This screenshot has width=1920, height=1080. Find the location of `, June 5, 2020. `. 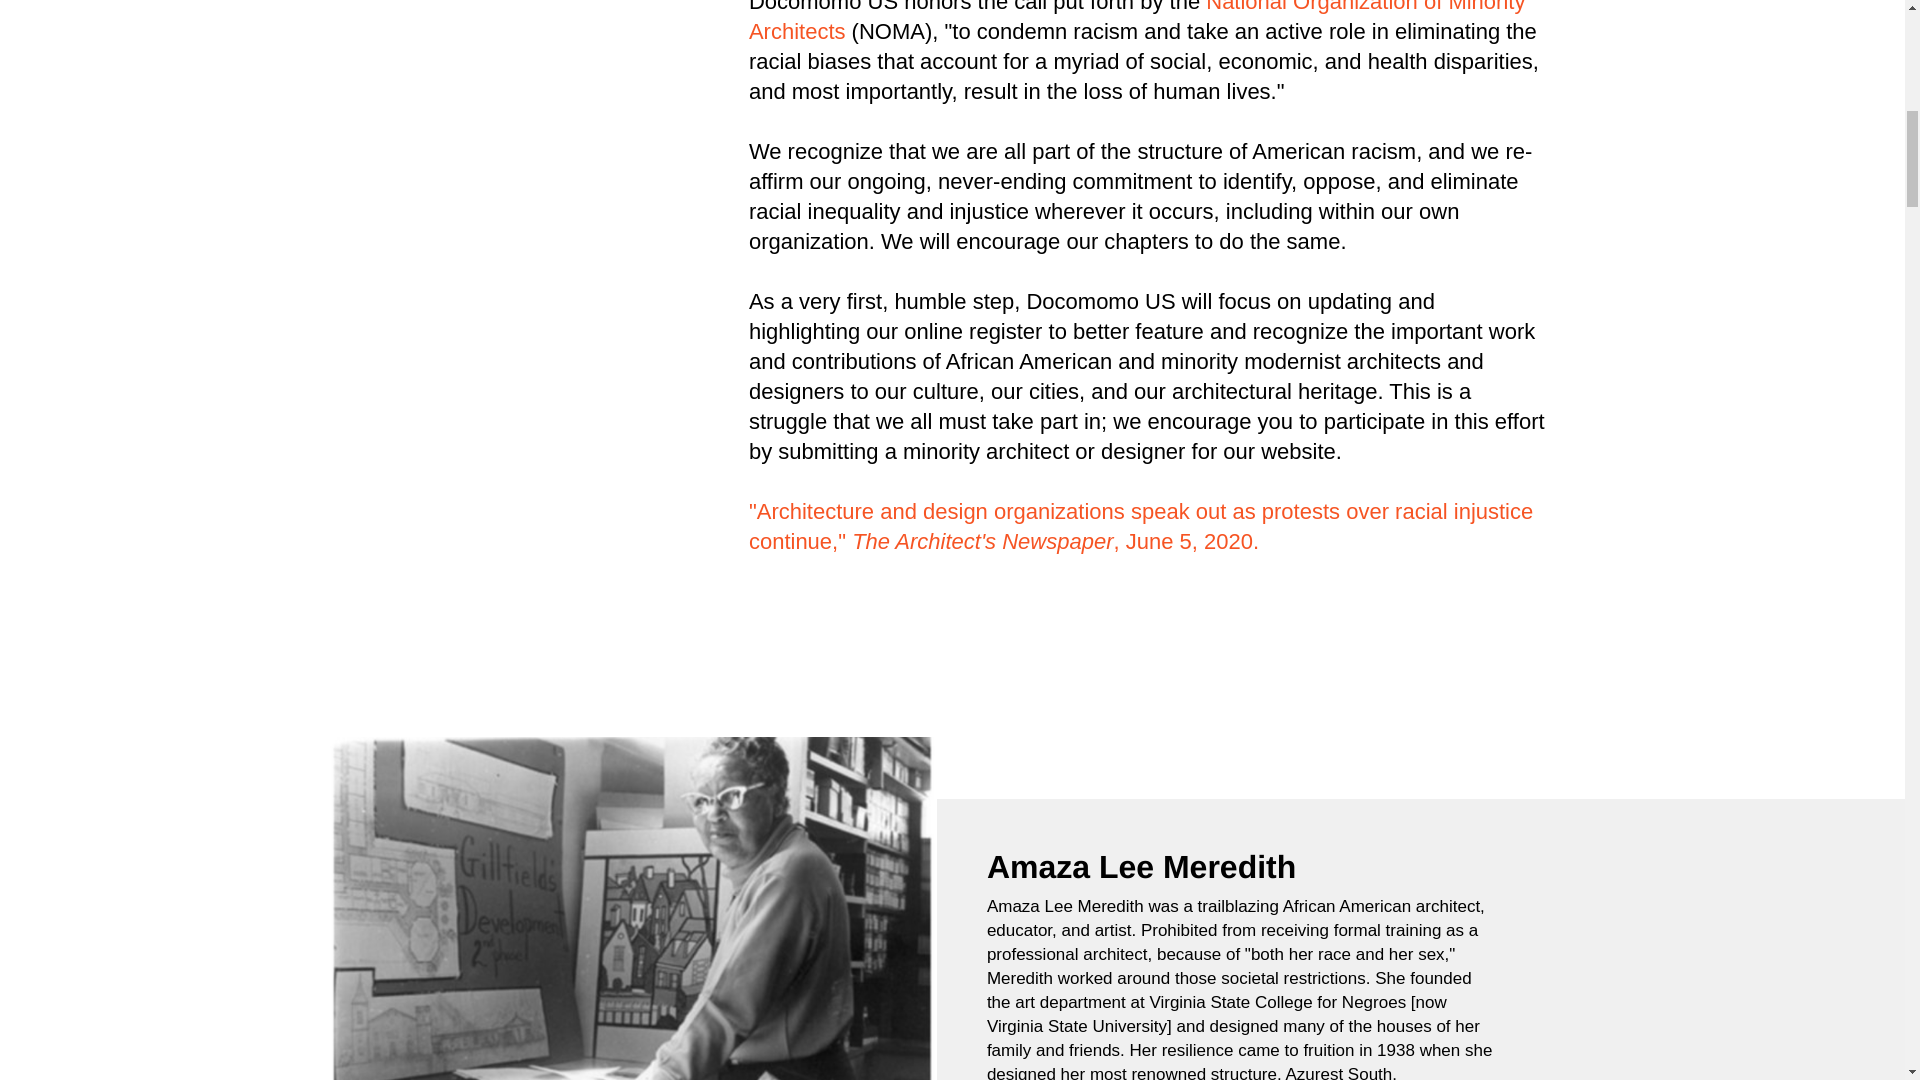

, June 5, 2020.  is located at coordinates (1189, 542).